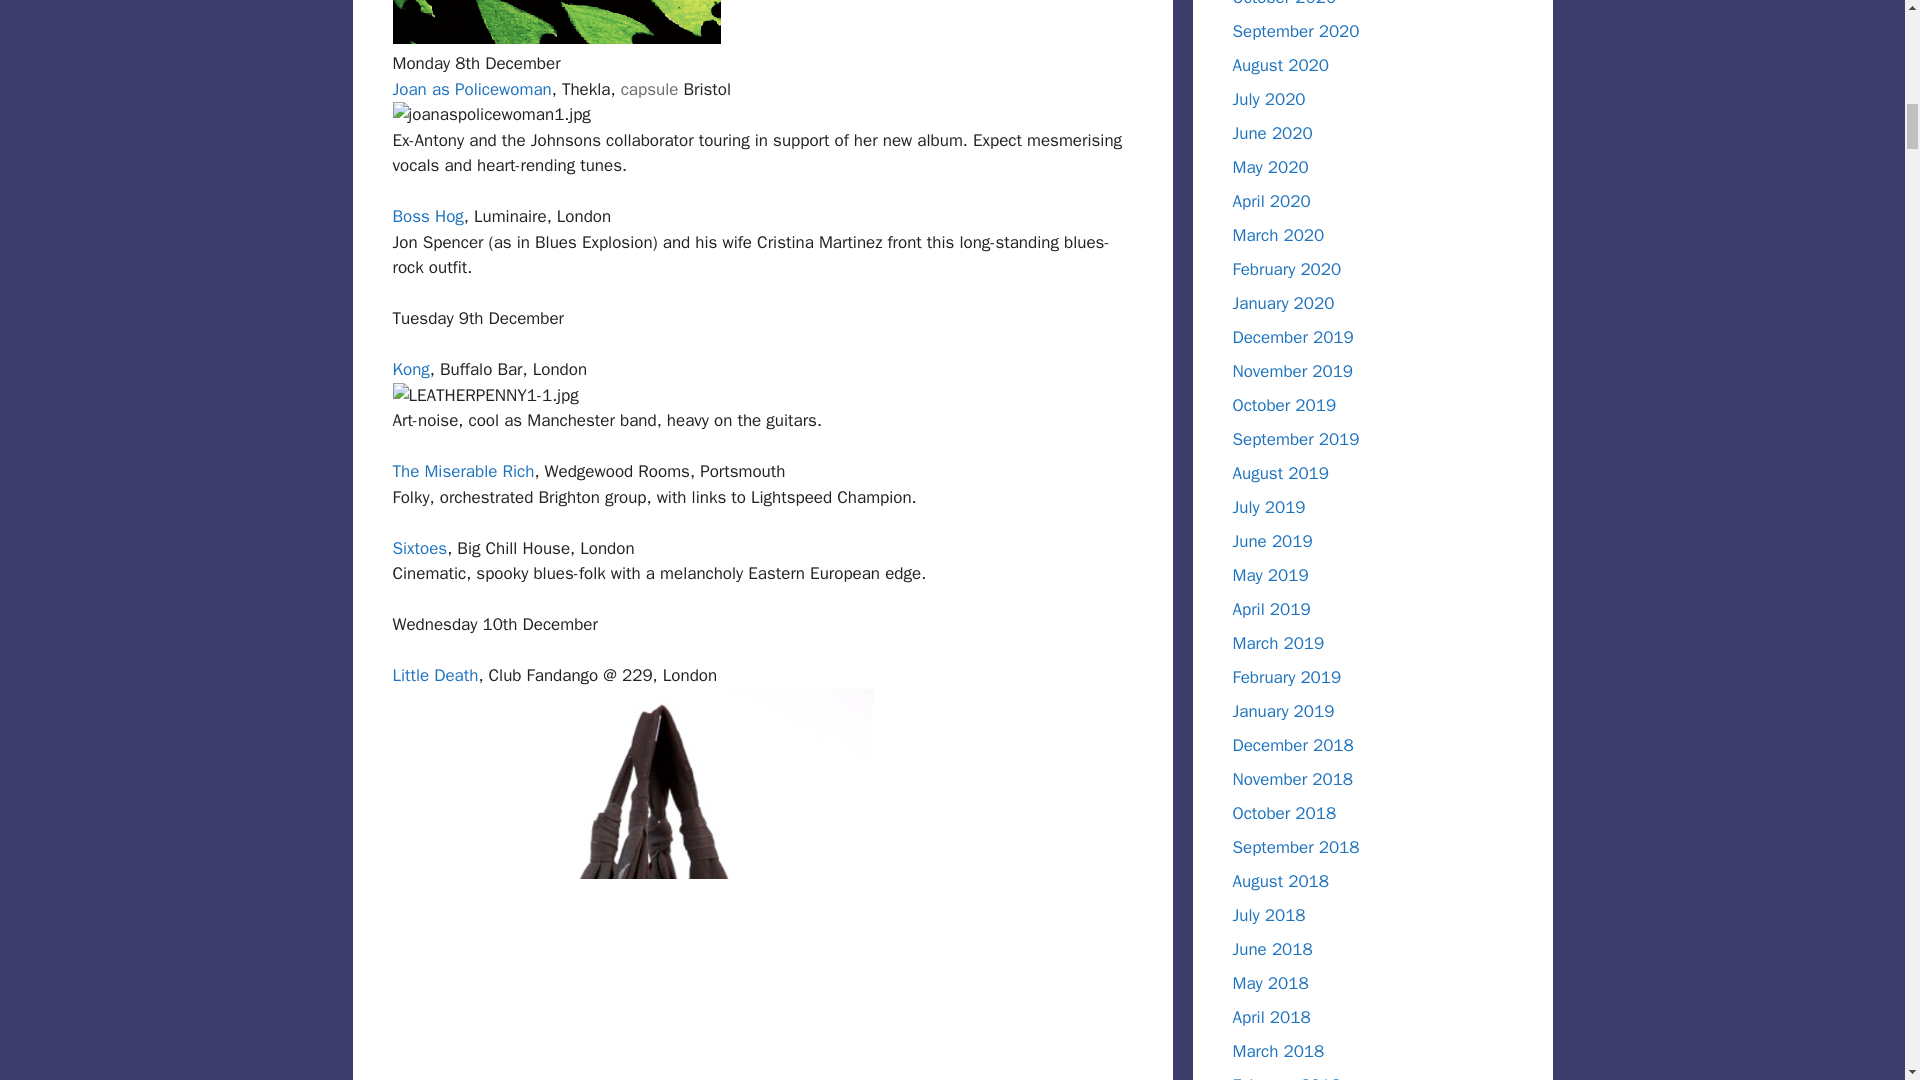  What do you see at coordinates (471, 89) in the screenshot?
I see `Joan as Policewoman` at bounding box center [471, 89].